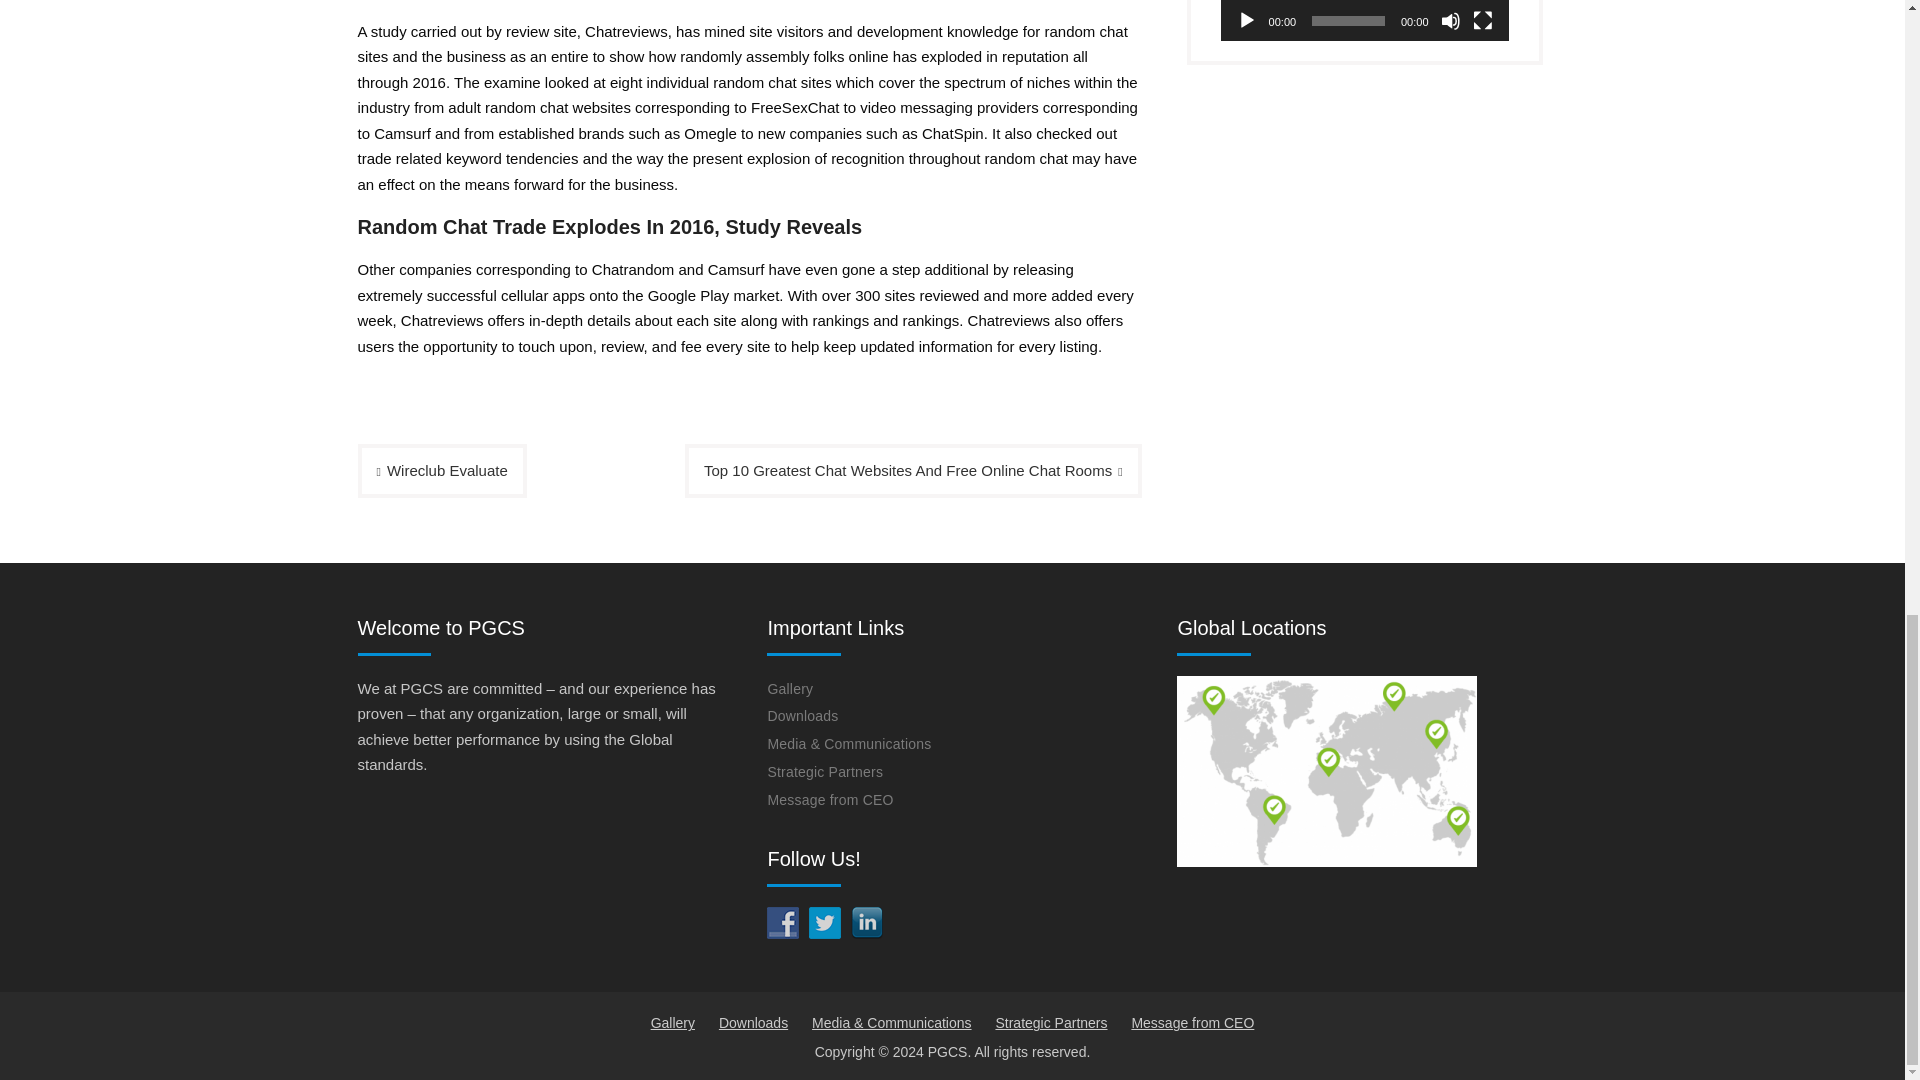  I want to click on Follow Us on LinkedIn, so click(866, 922).